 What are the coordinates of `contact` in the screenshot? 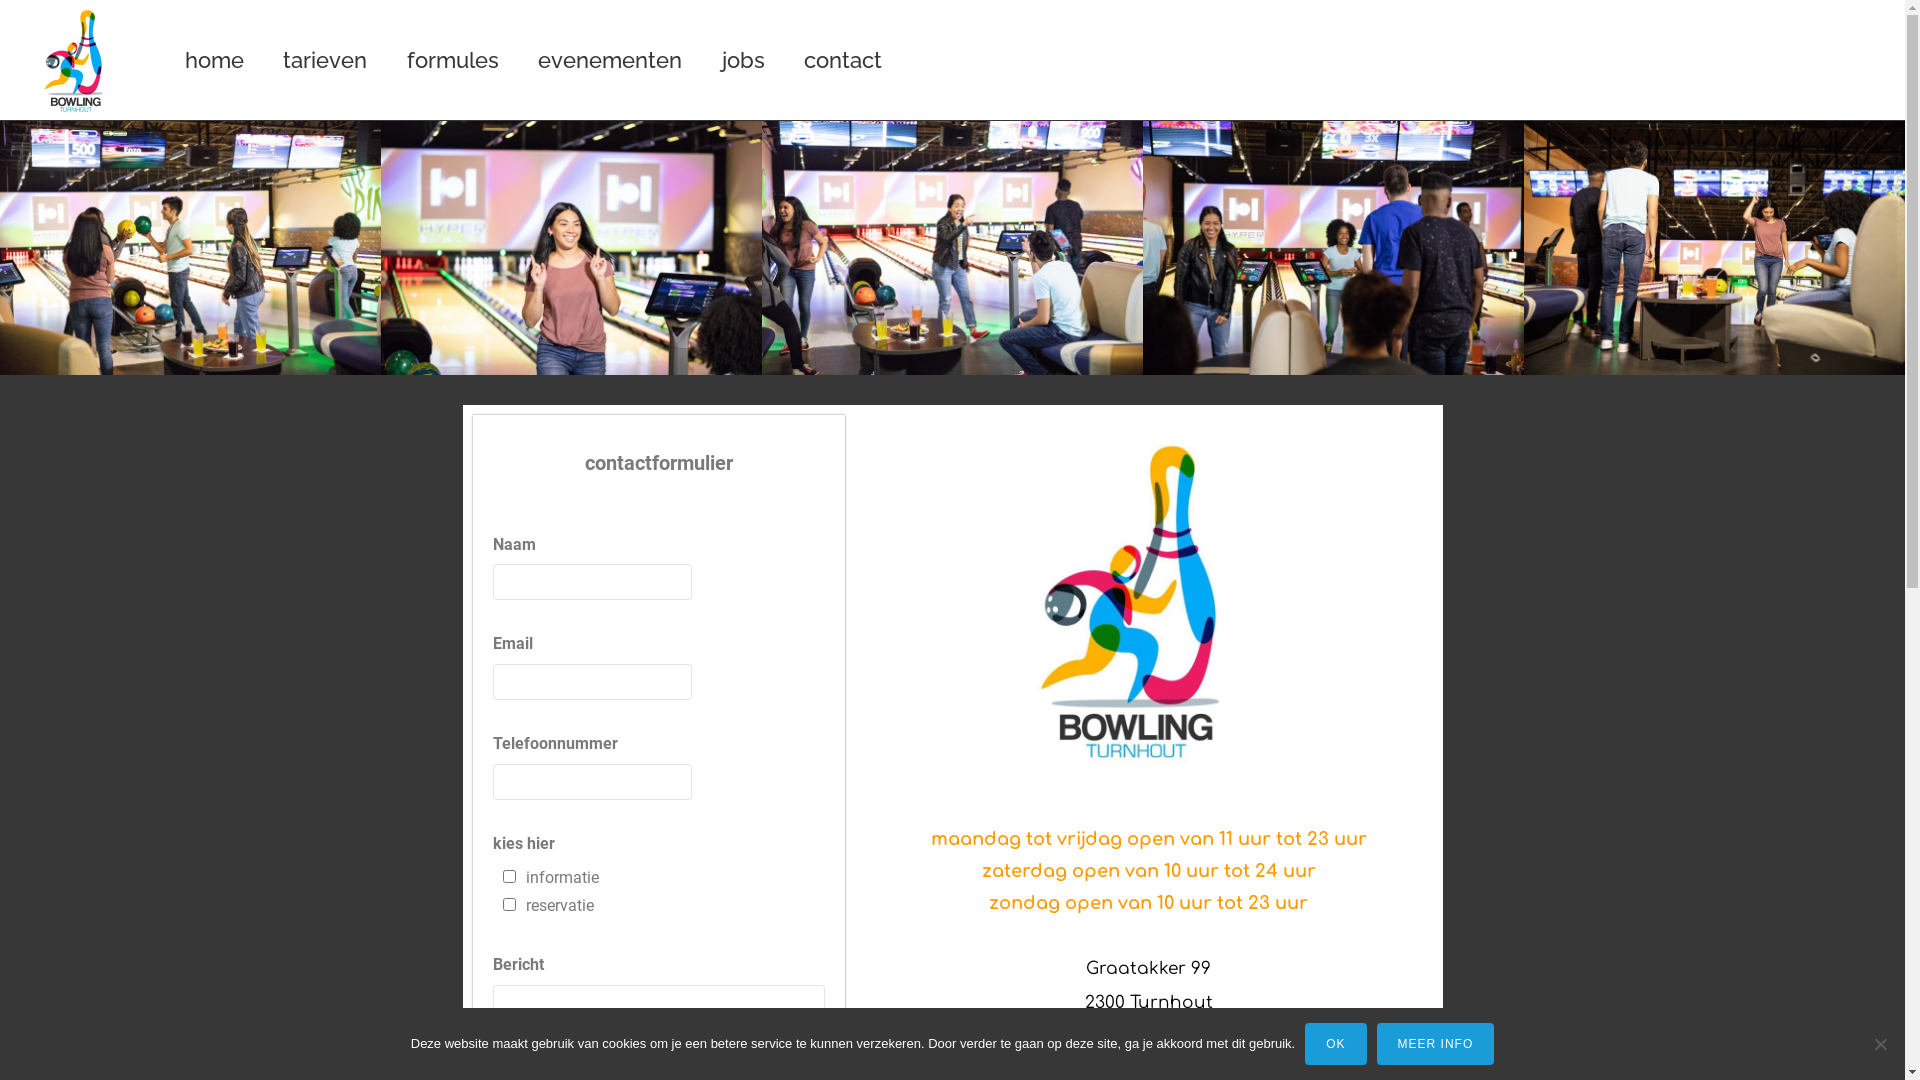 It's located at (843, 60).